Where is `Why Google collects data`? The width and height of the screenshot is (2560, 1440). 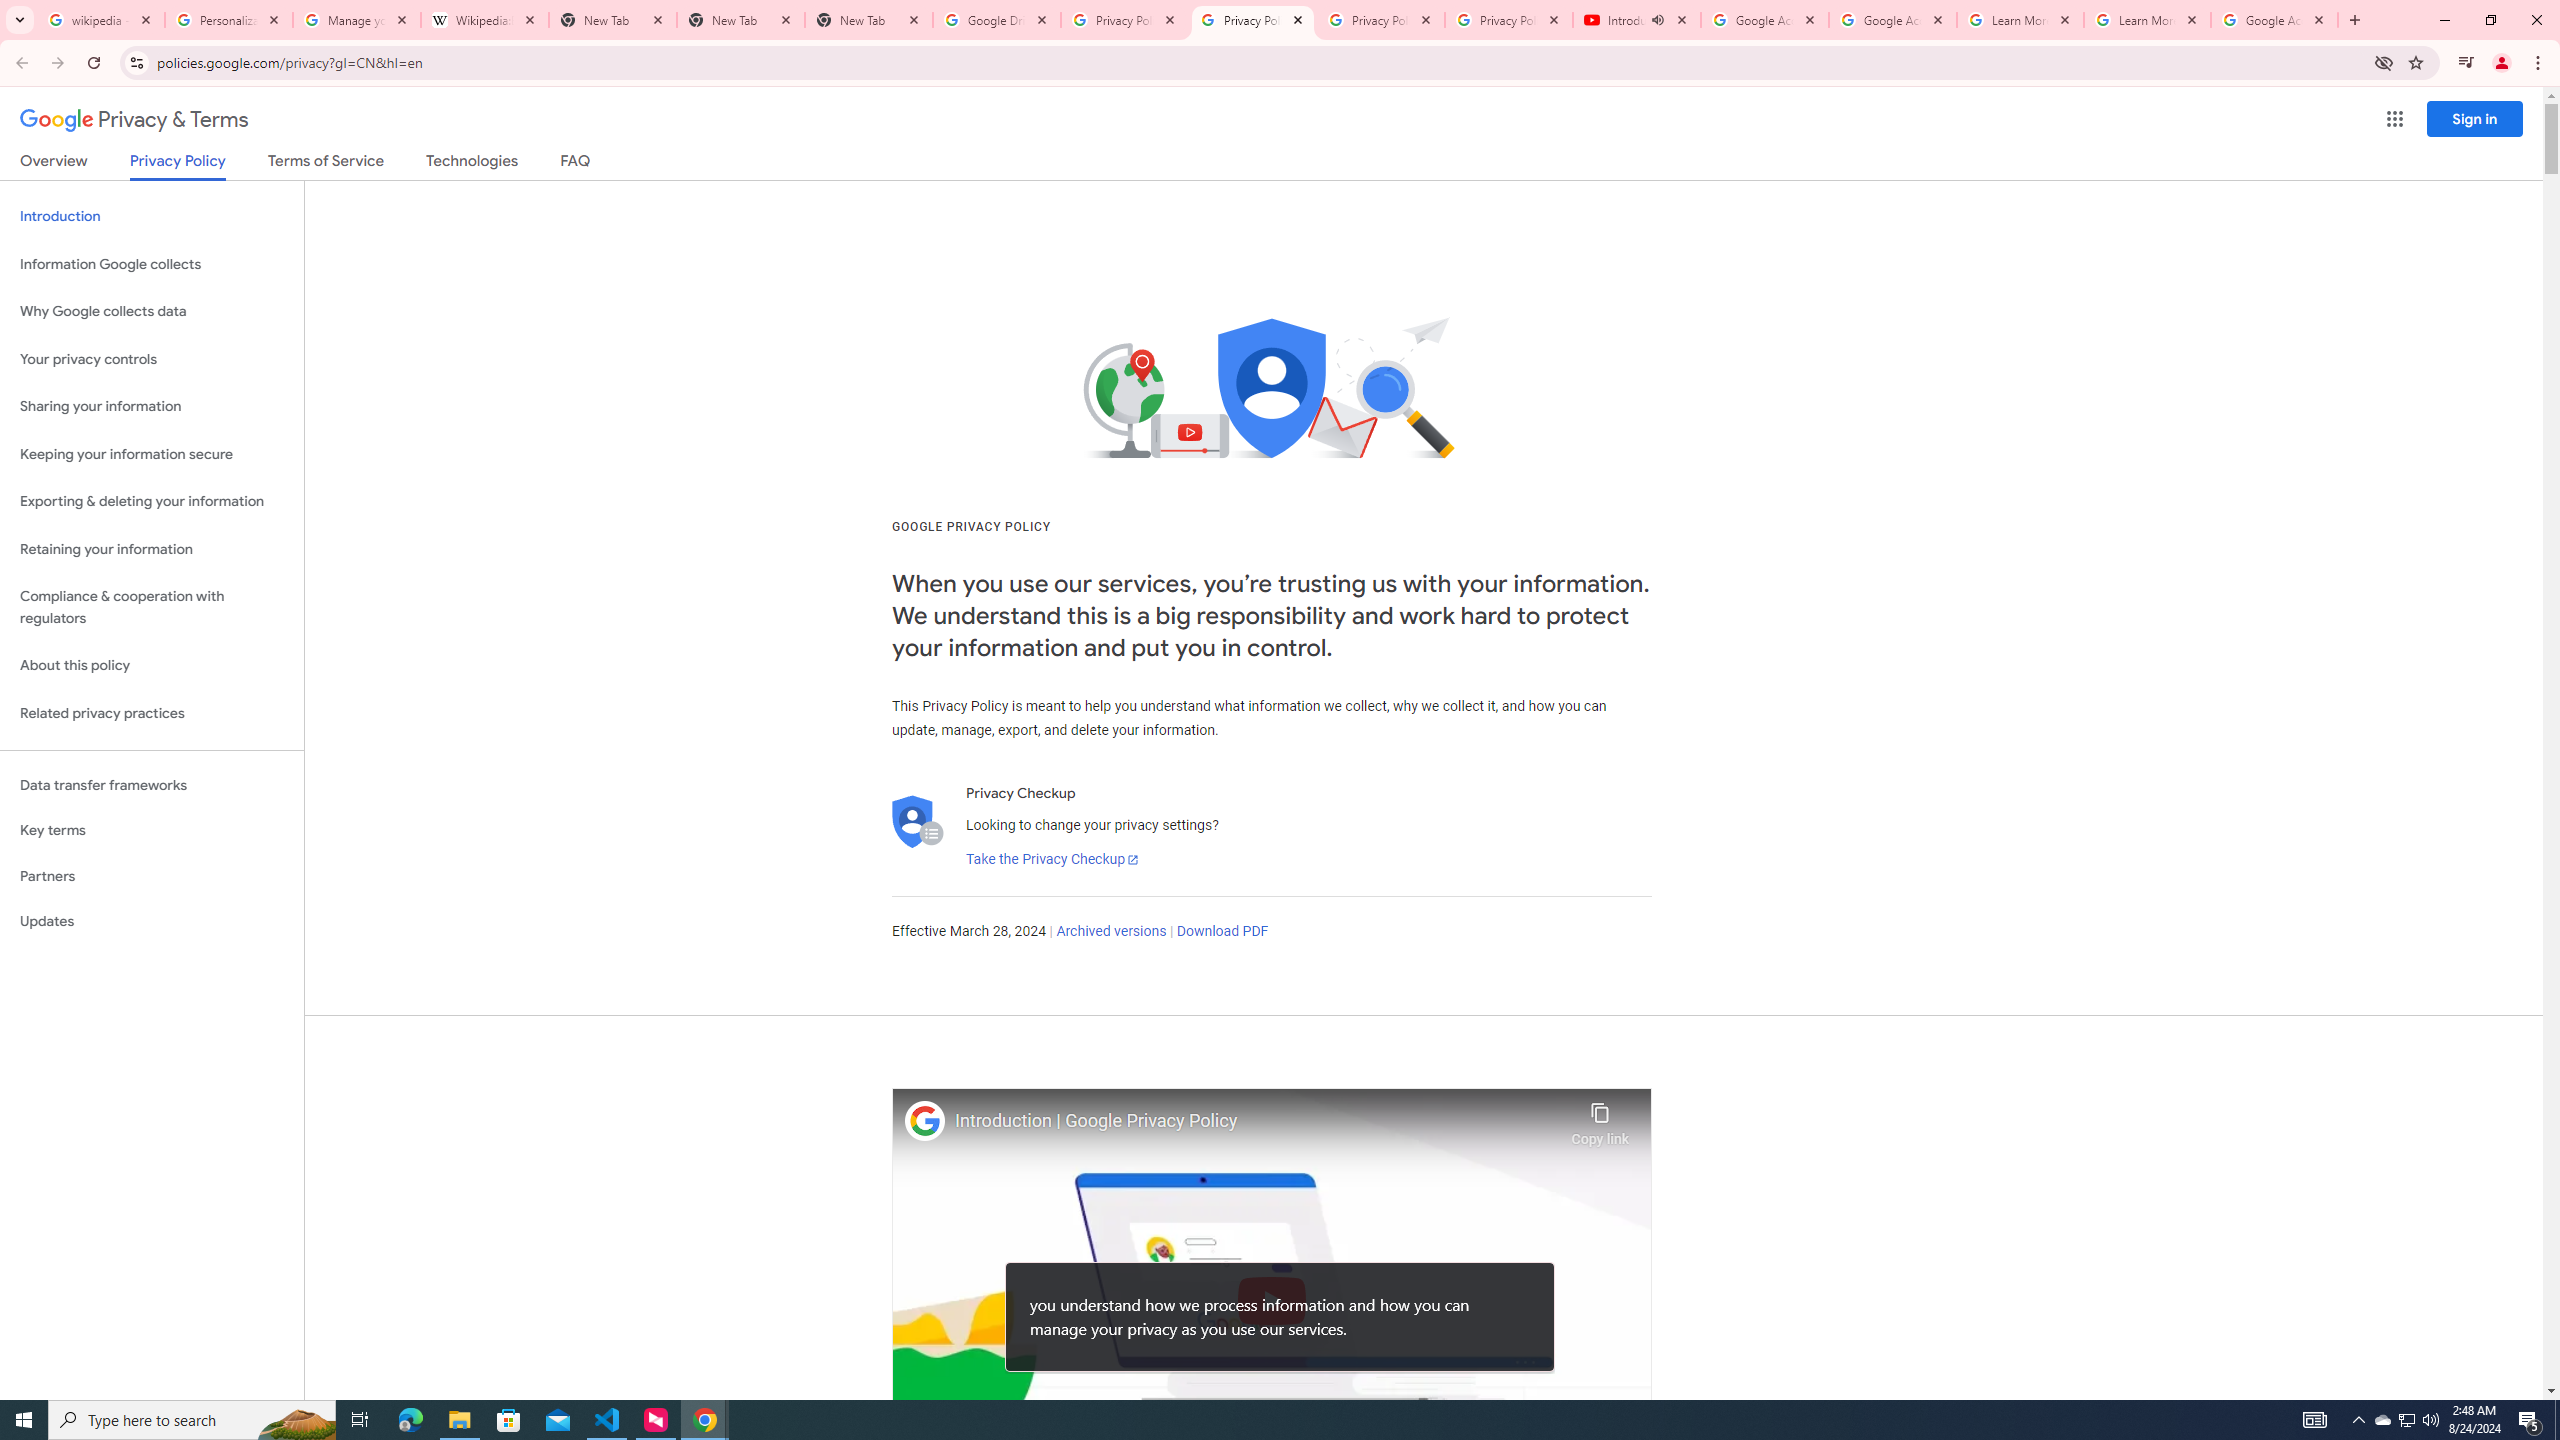
Why Google collects data is located at coordinates (152, 312).